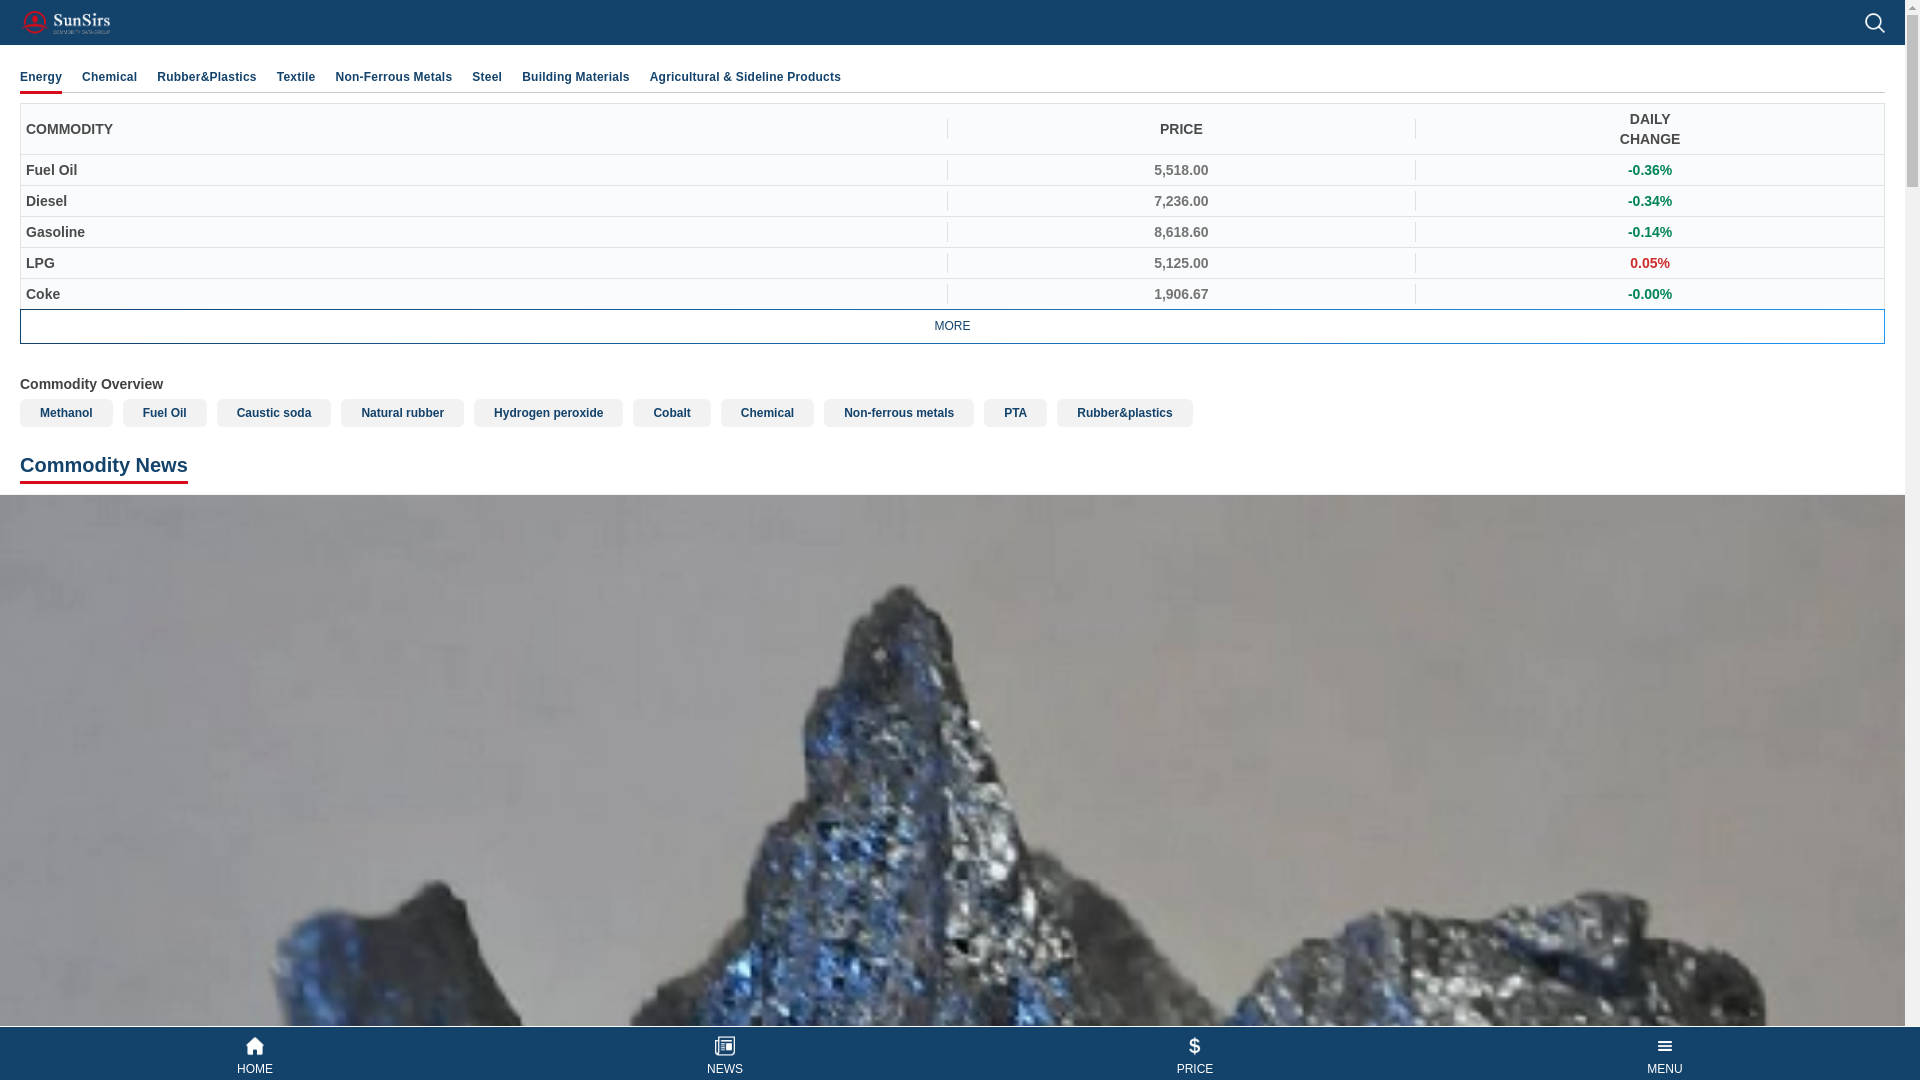 This screenshot has width=1920, height=1080. I want to click on Energy, so click(40, 76).